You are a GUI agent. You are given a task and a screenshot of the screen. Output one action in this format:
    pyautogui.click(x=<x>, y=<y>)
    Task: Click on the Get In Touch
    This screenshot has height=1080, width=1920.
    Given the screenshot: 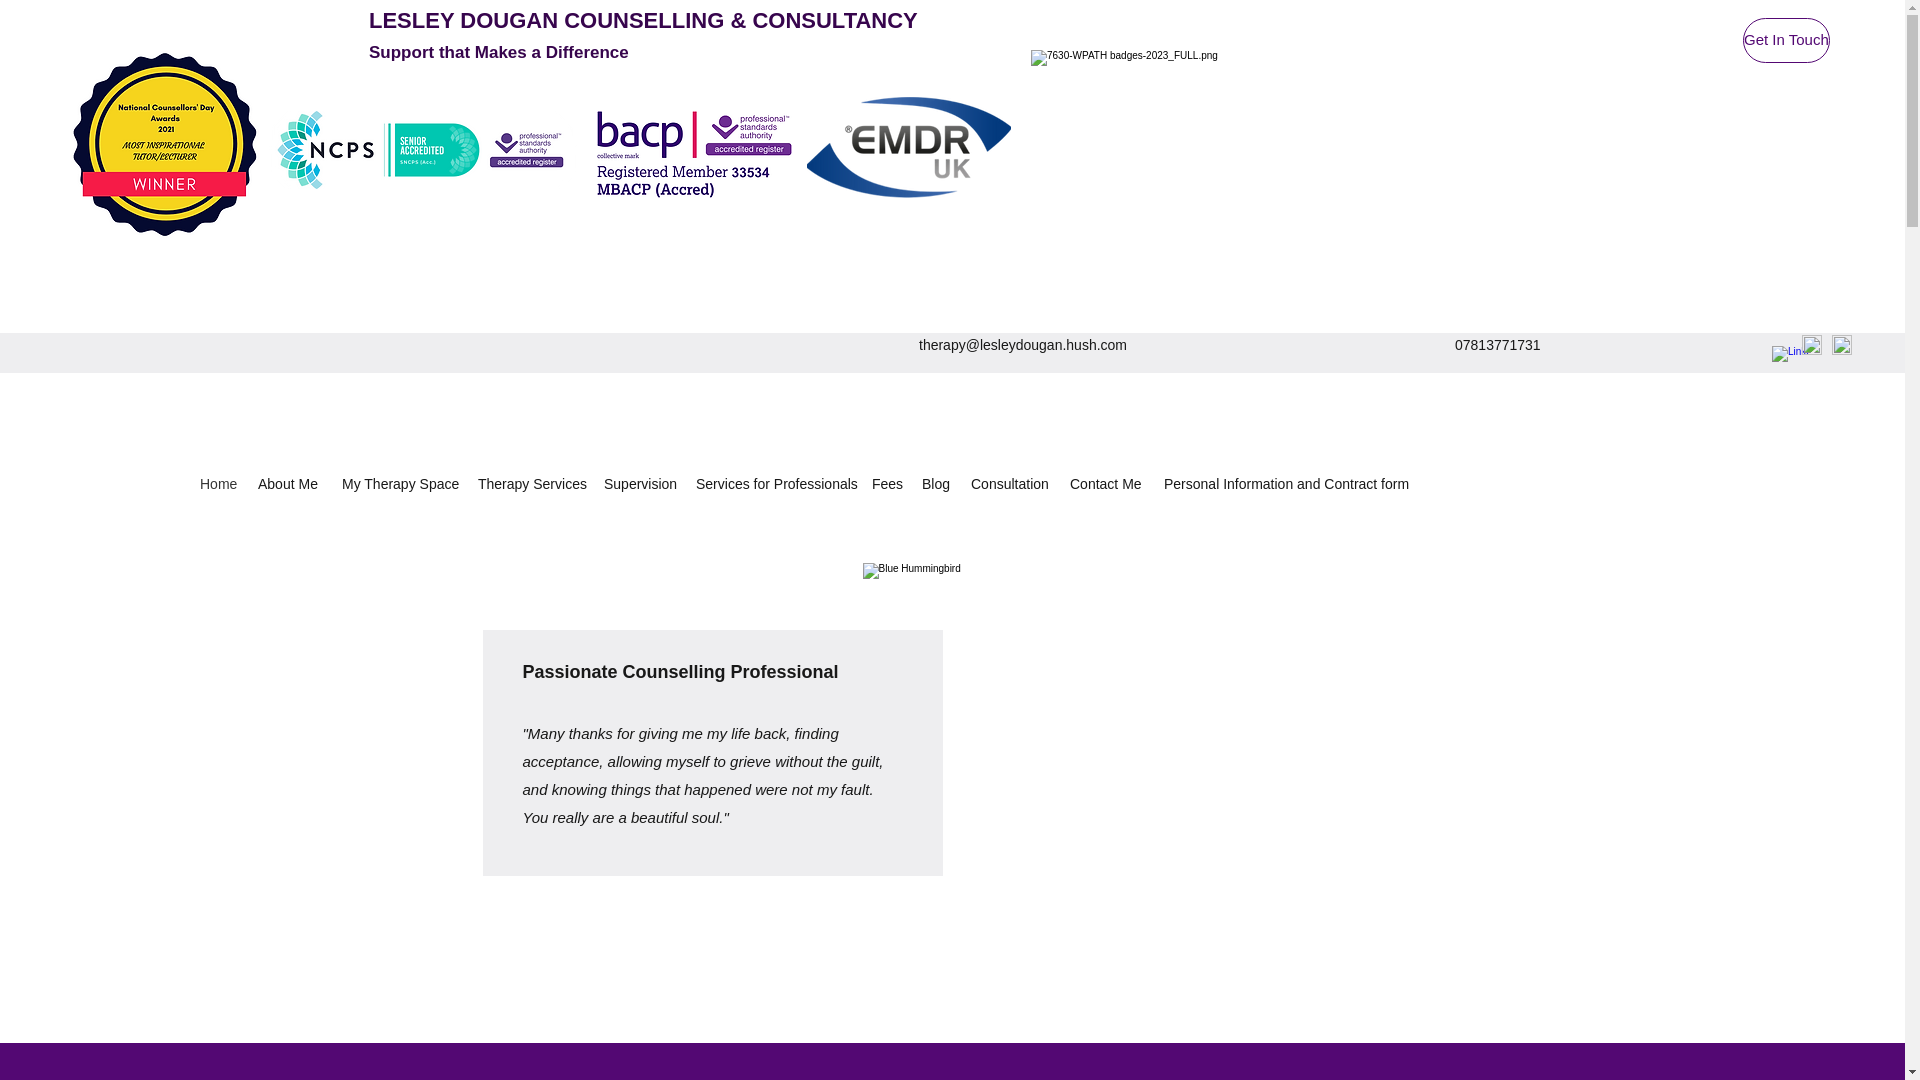 What is the action you would take?
    pyautogui.click(x=1786, y=40)
    